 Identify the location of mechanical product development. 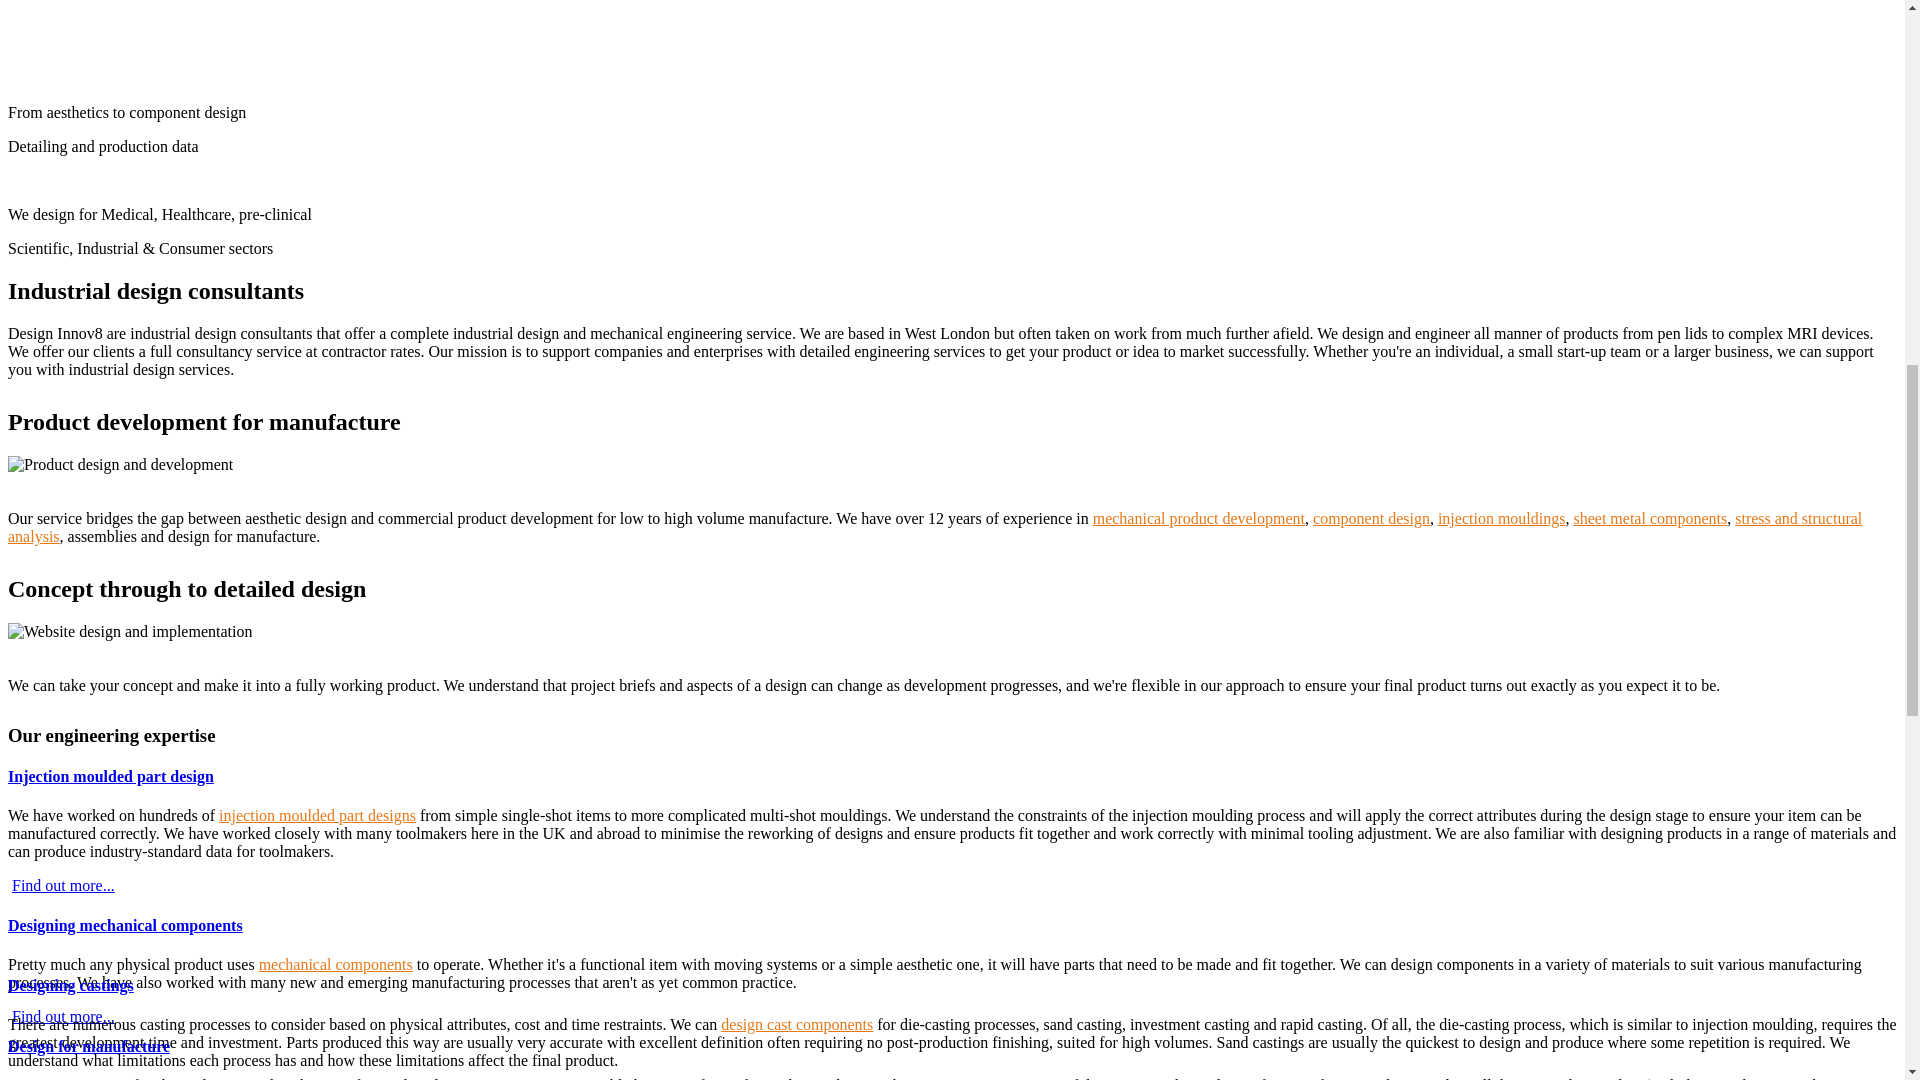
(1198, 518).